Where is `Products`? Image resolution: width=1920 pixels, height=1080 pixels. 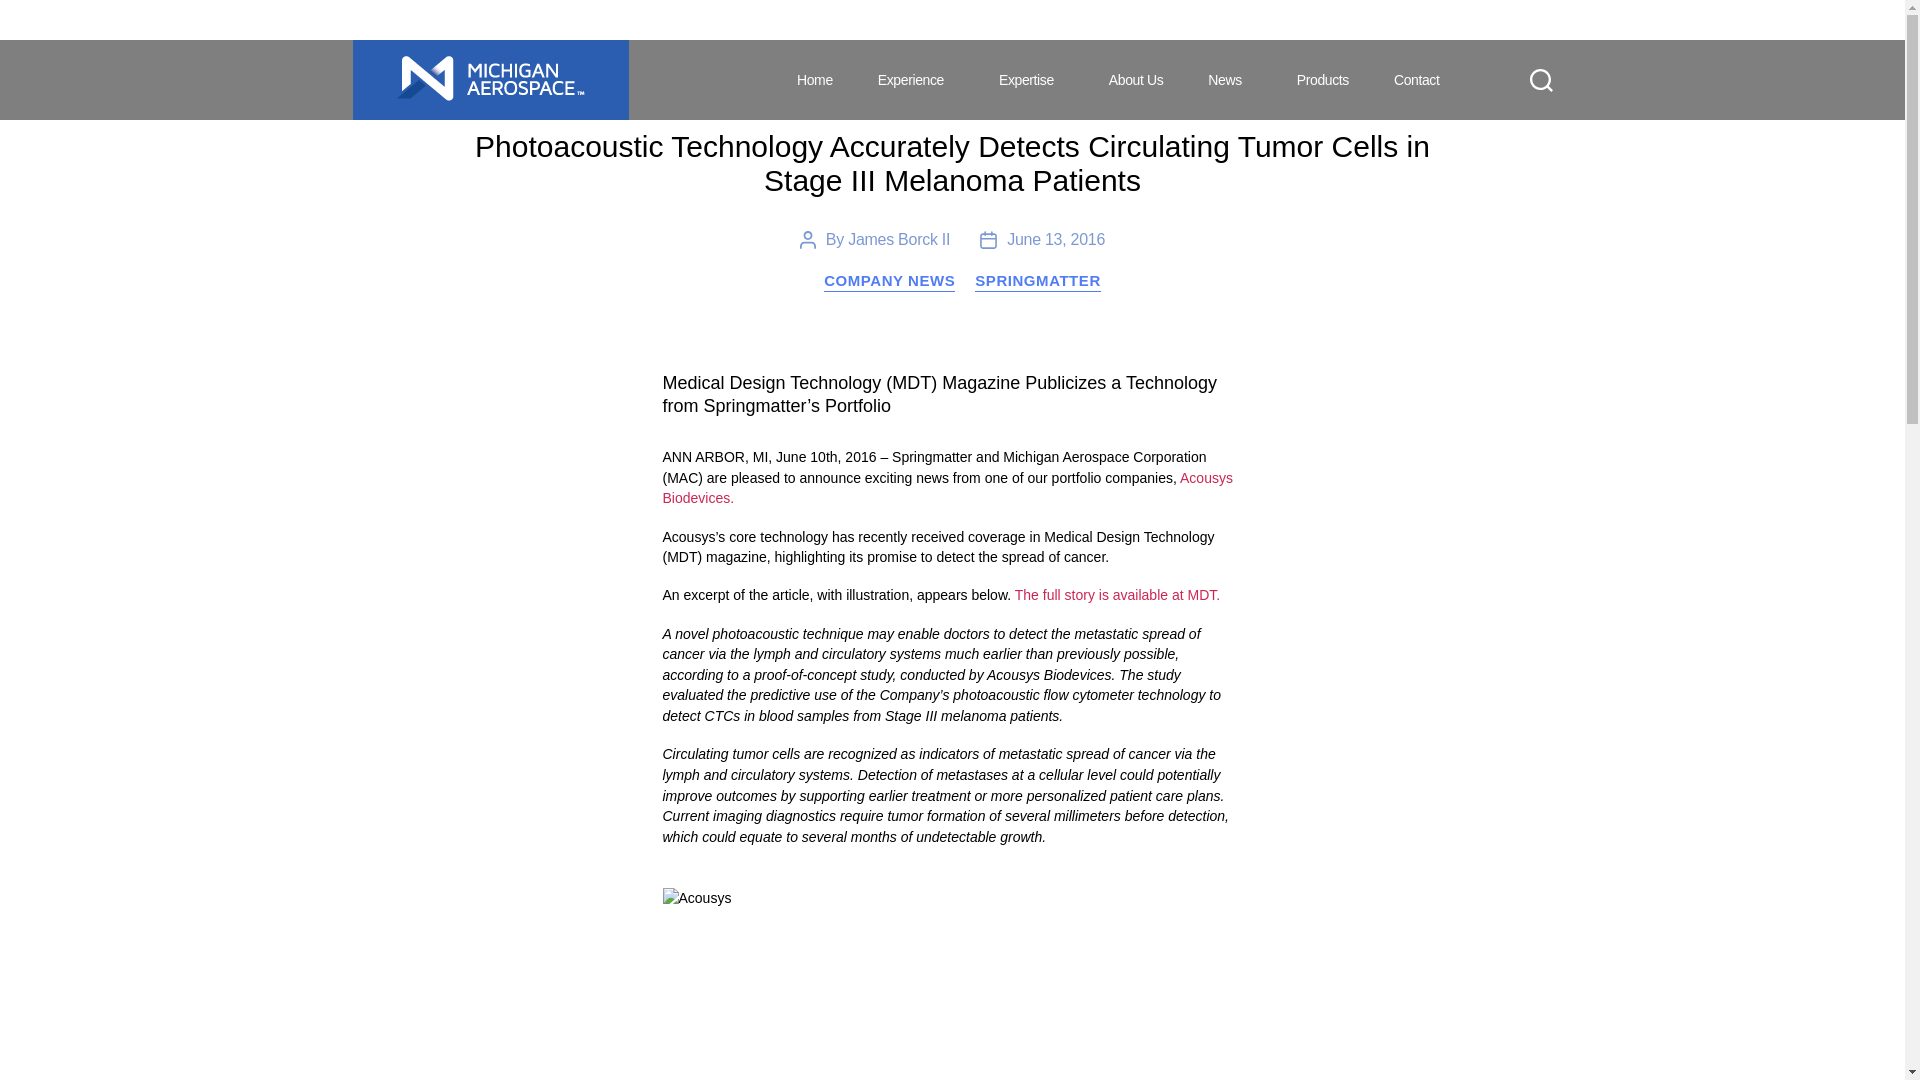 Products is located at coordinates (1322, 80).